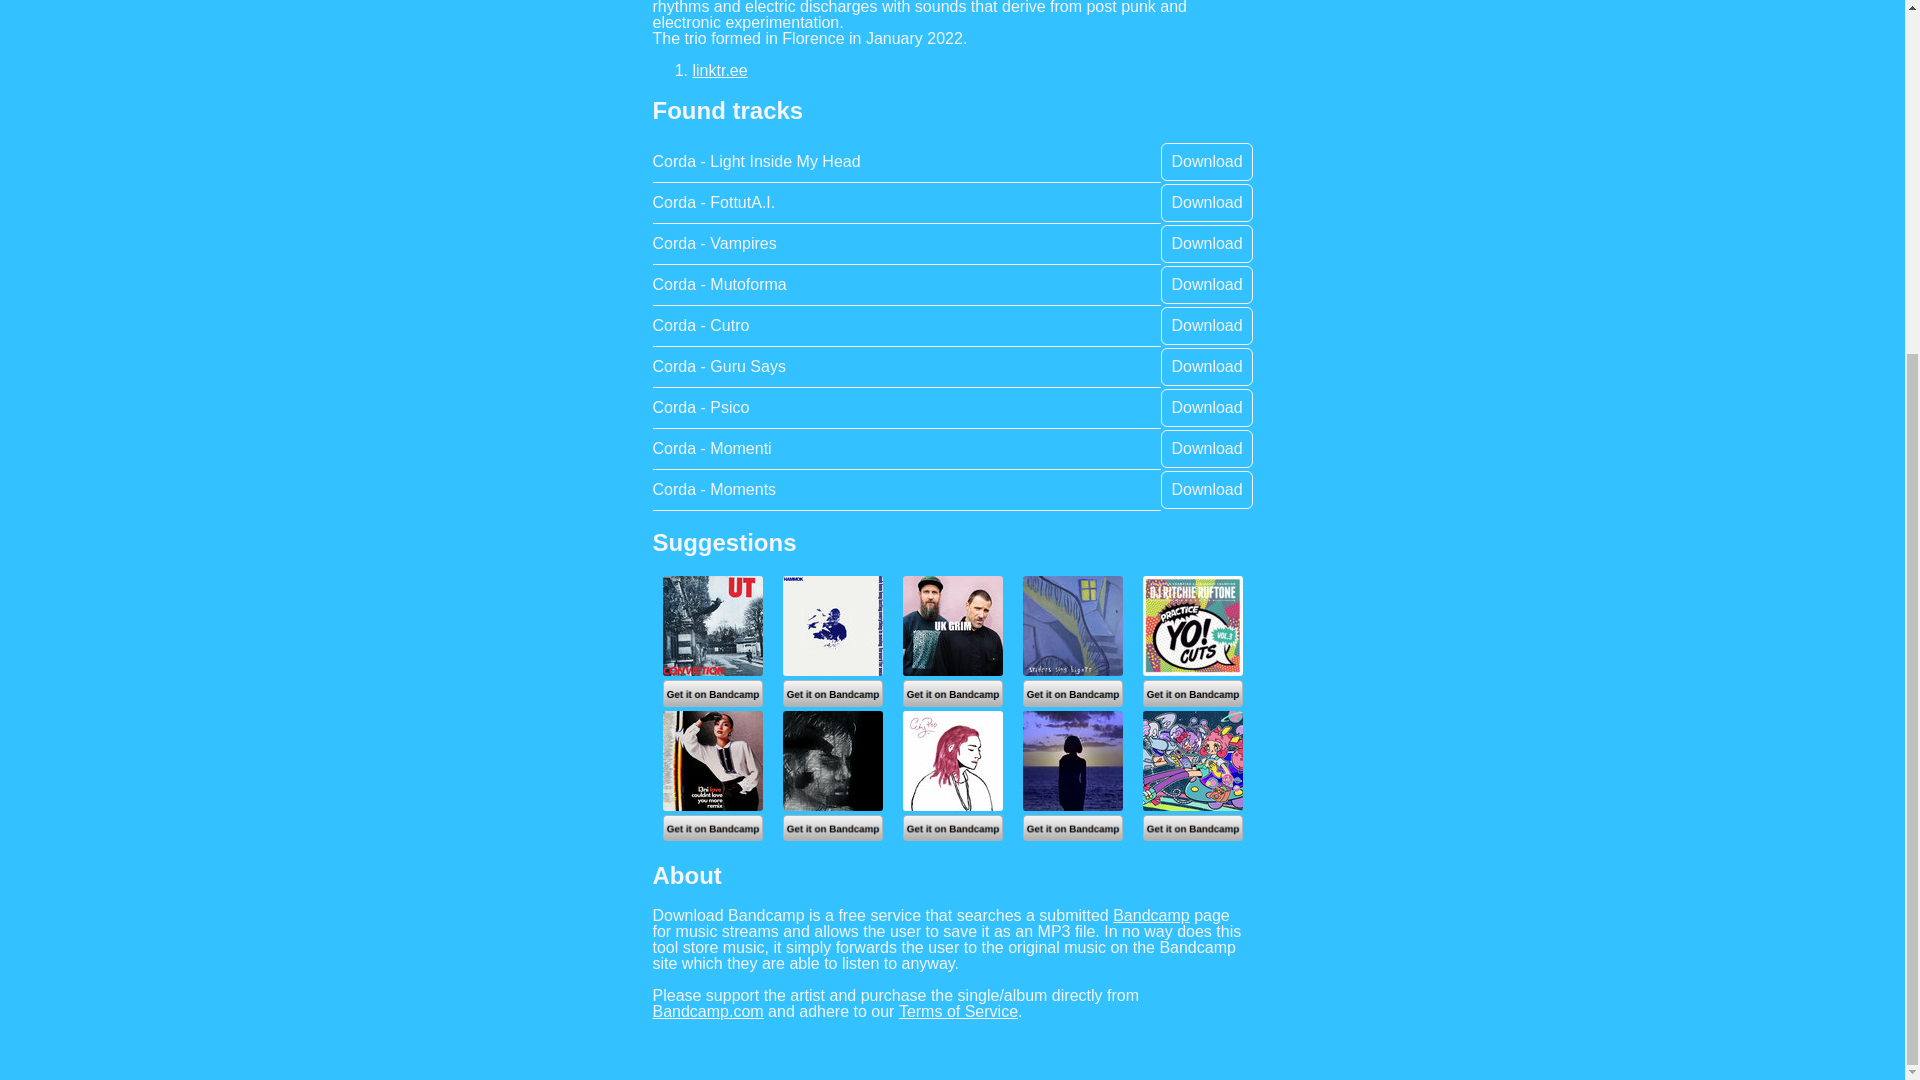 The height and width of the screenshot is (1080, 1920). What do you see at coordinates (1206, 448) in the screenshot?
I see `Download` at bounding box center [1206, 448].